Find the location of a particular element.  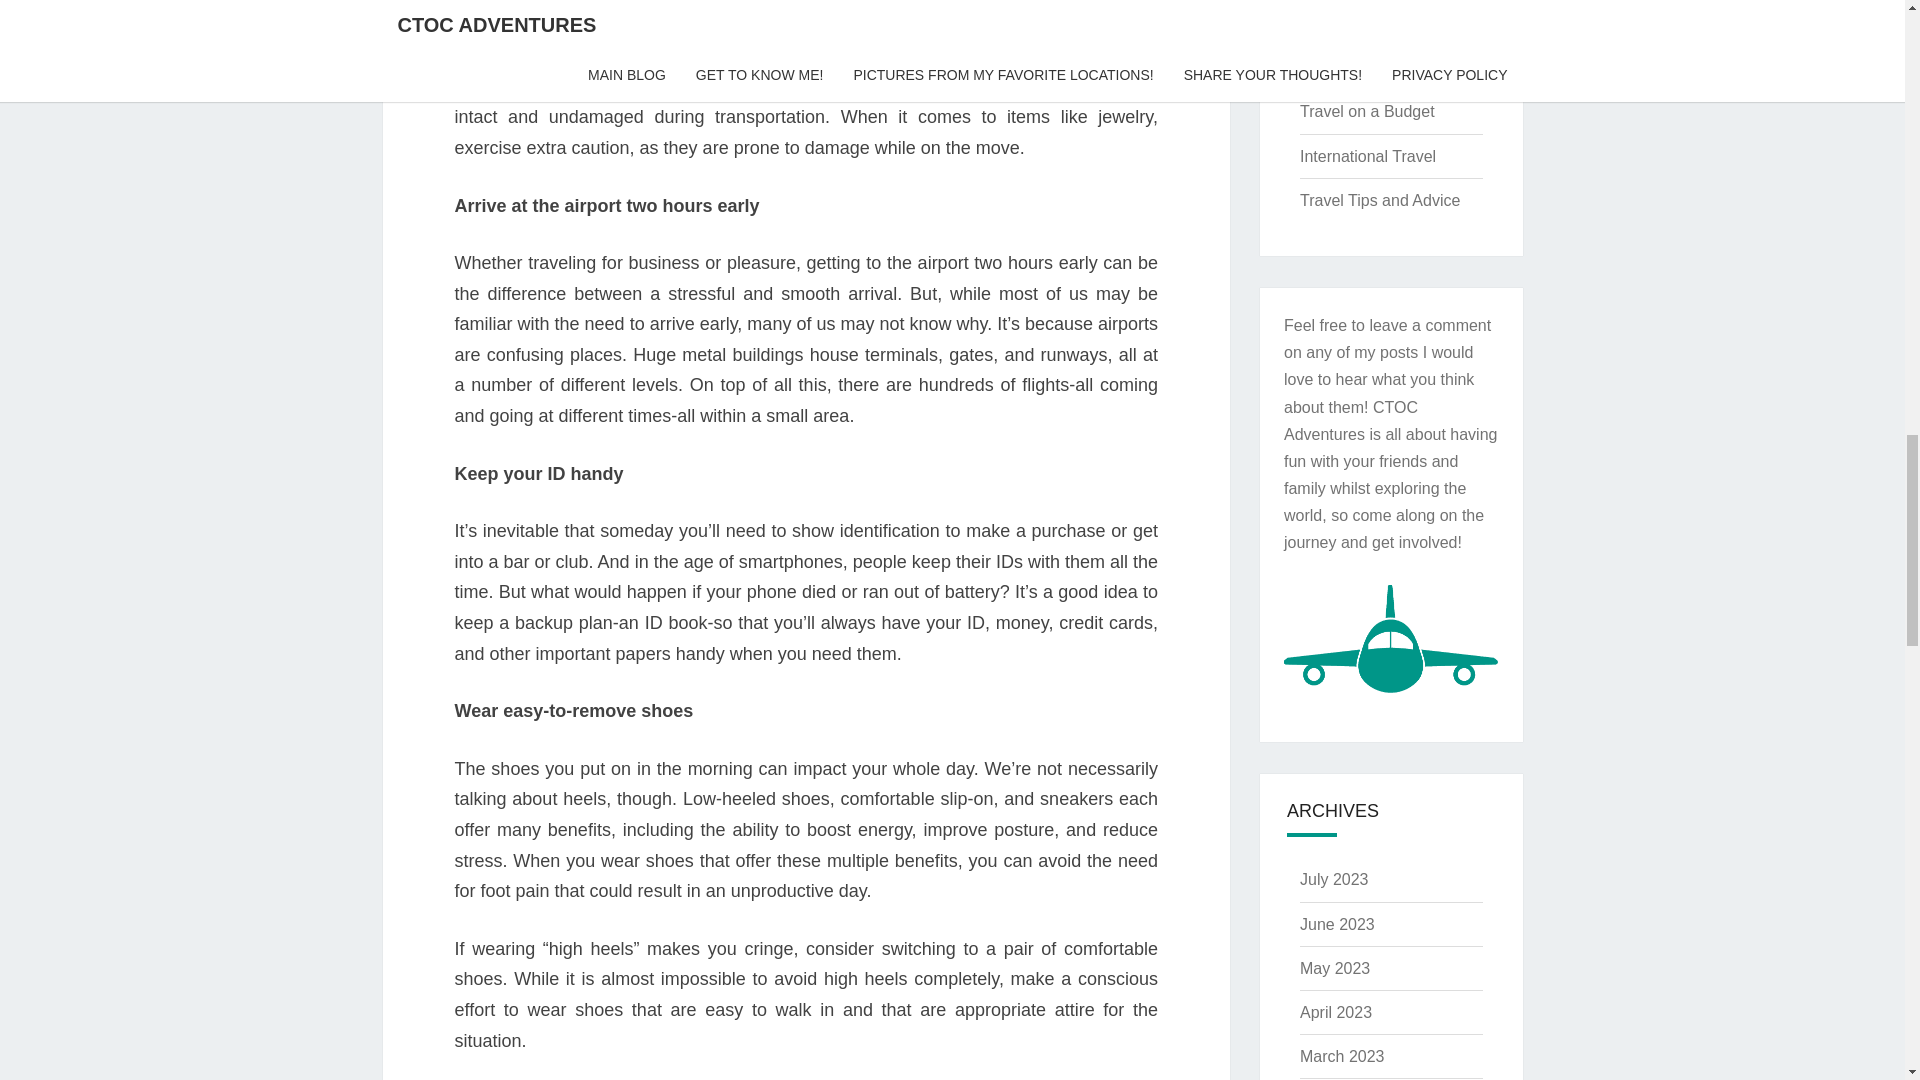

Travel on a Budget is located at coordinates (1366, 110).